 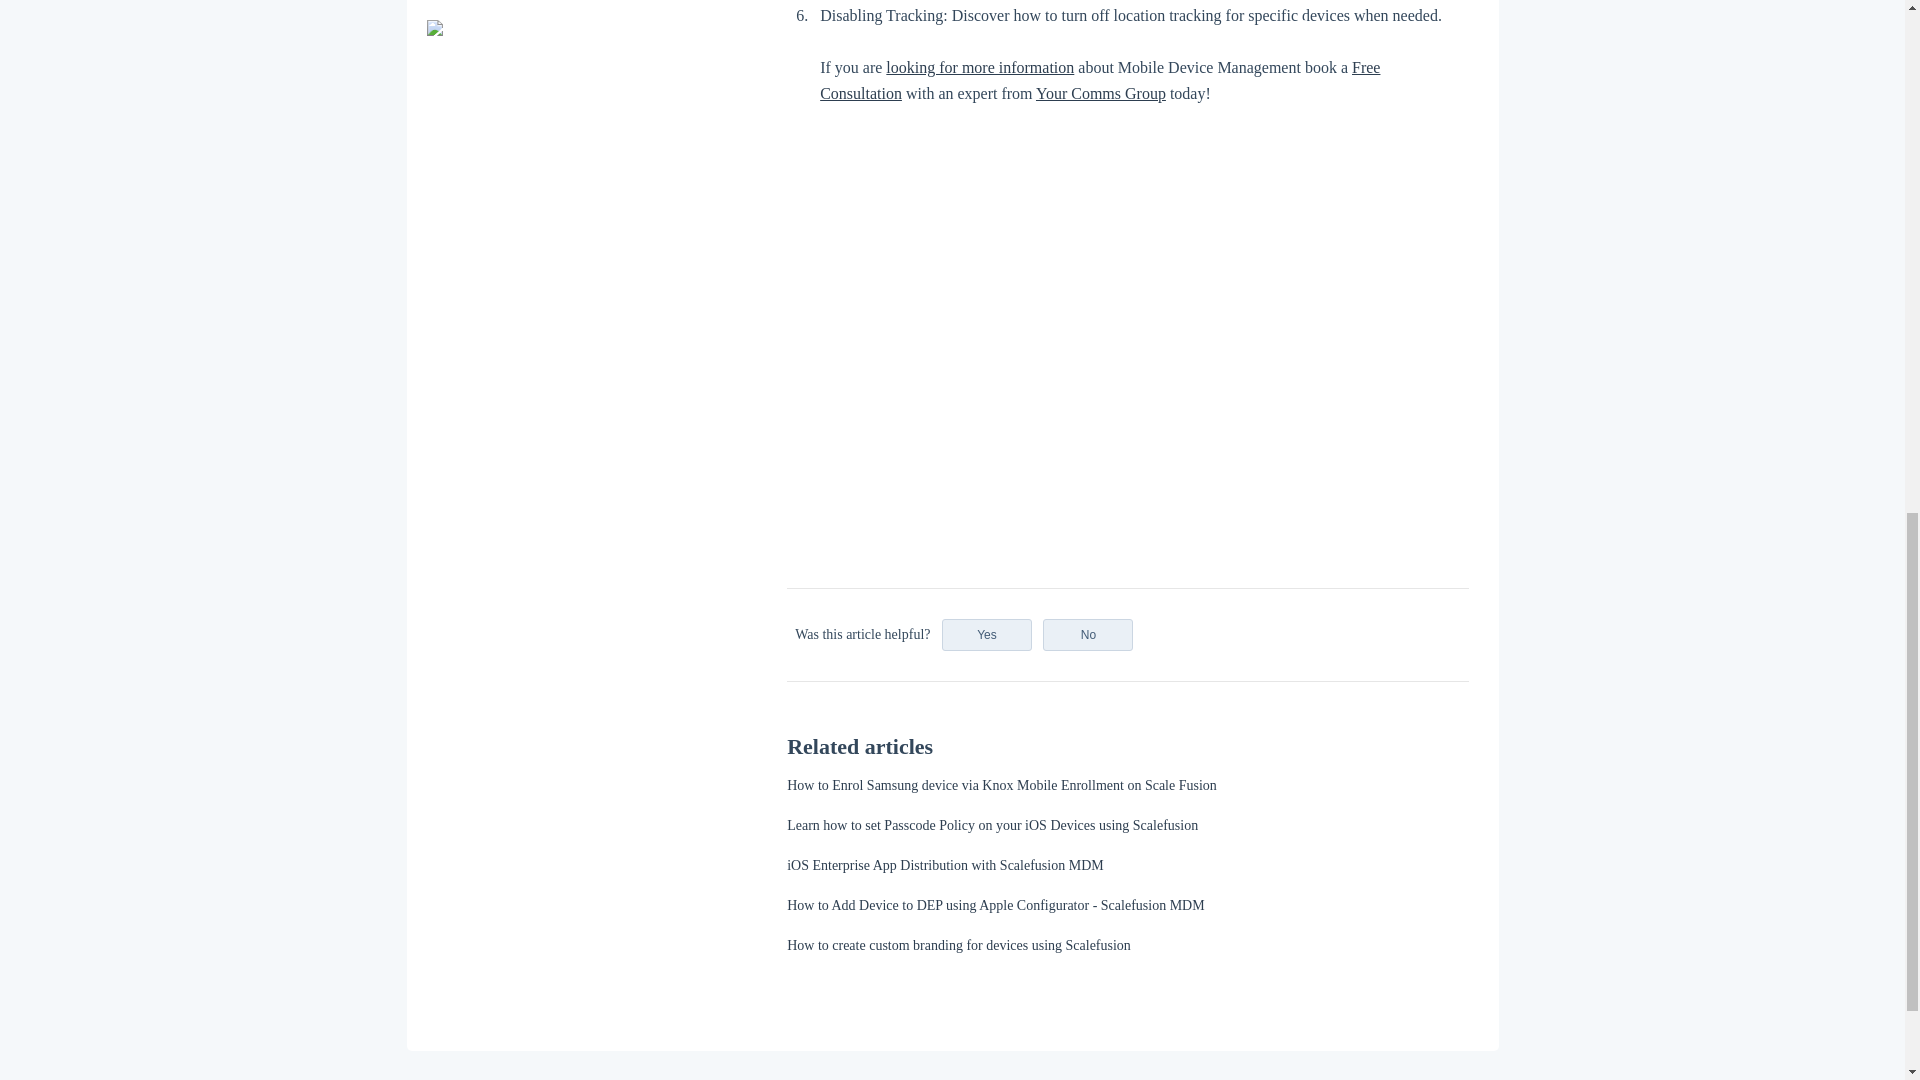 I want to click on Yes, so click(x=987, y=634).